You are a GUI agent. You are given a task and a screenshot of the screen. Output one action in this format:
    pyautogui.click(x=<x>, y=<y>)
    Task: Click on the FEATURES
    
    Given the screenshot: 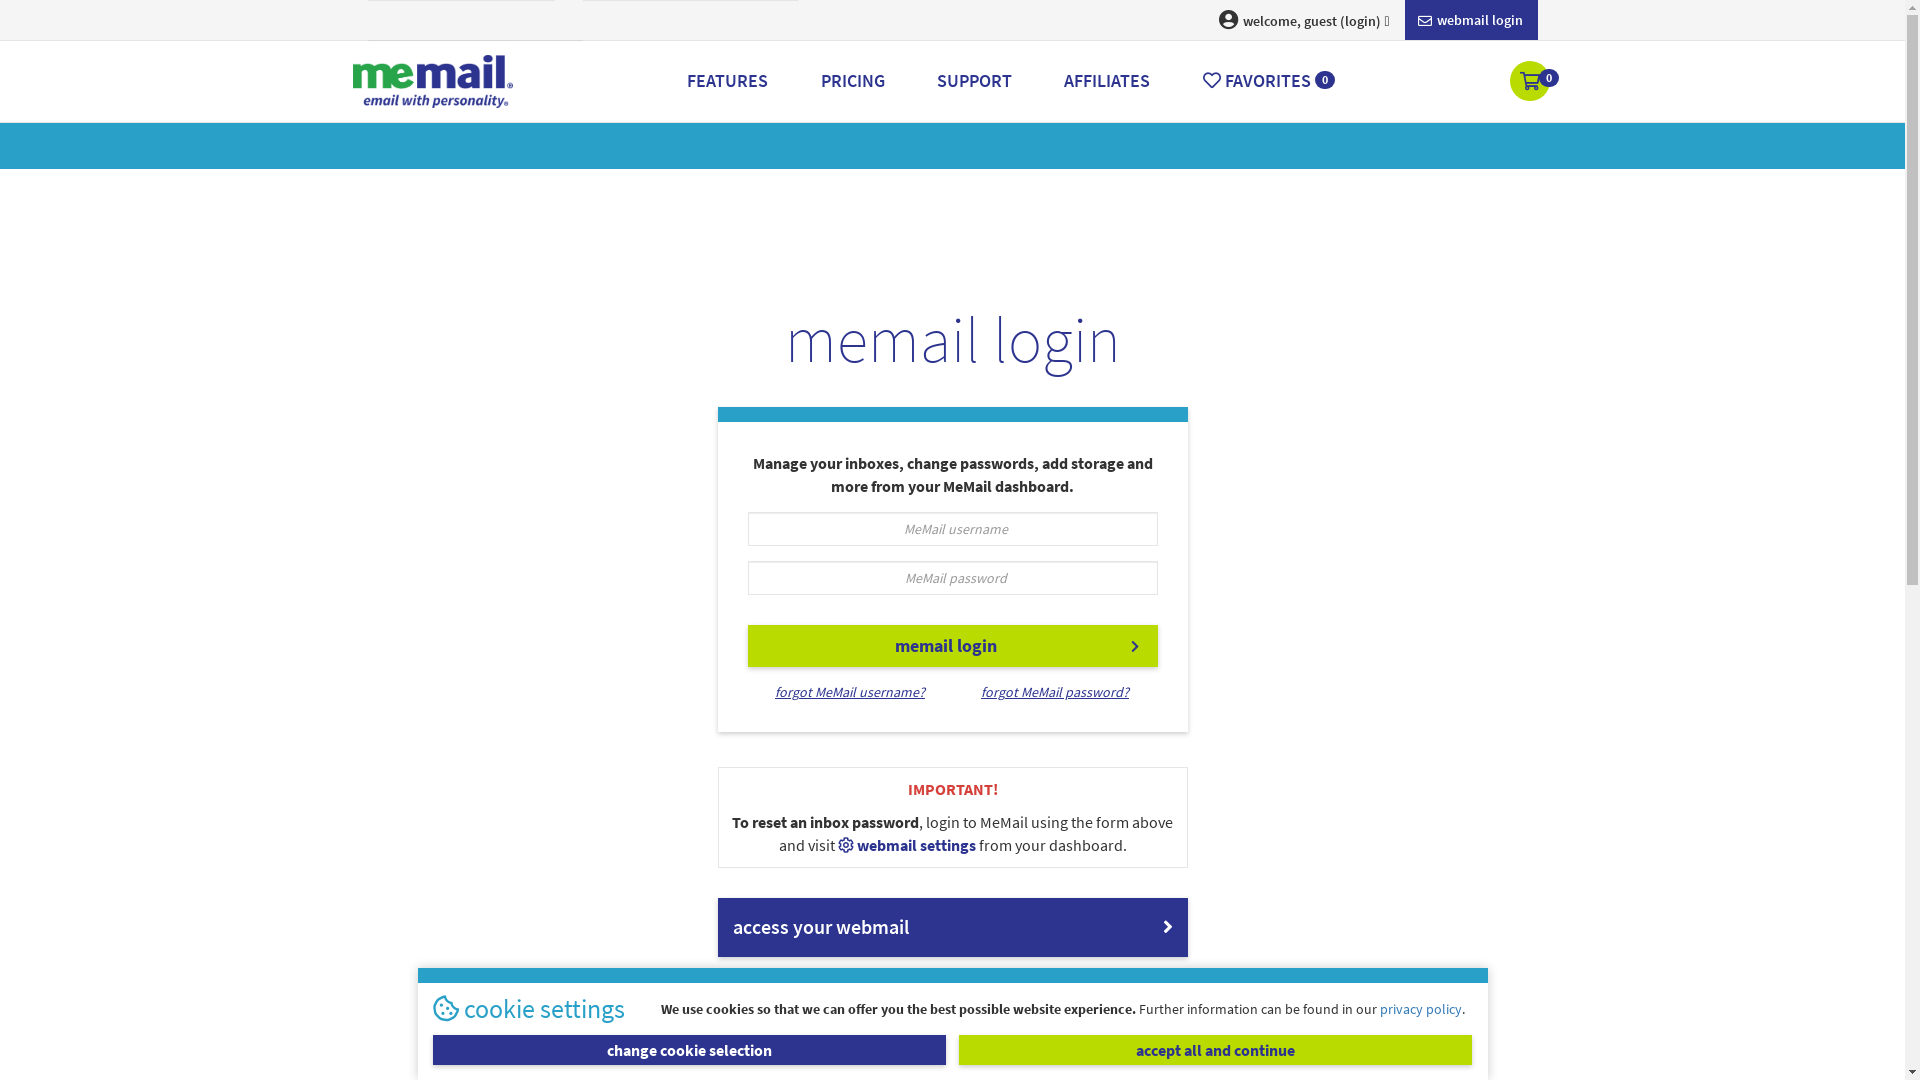 What is the action you would take?
    pyautogui.click(x=728, y=81)
    